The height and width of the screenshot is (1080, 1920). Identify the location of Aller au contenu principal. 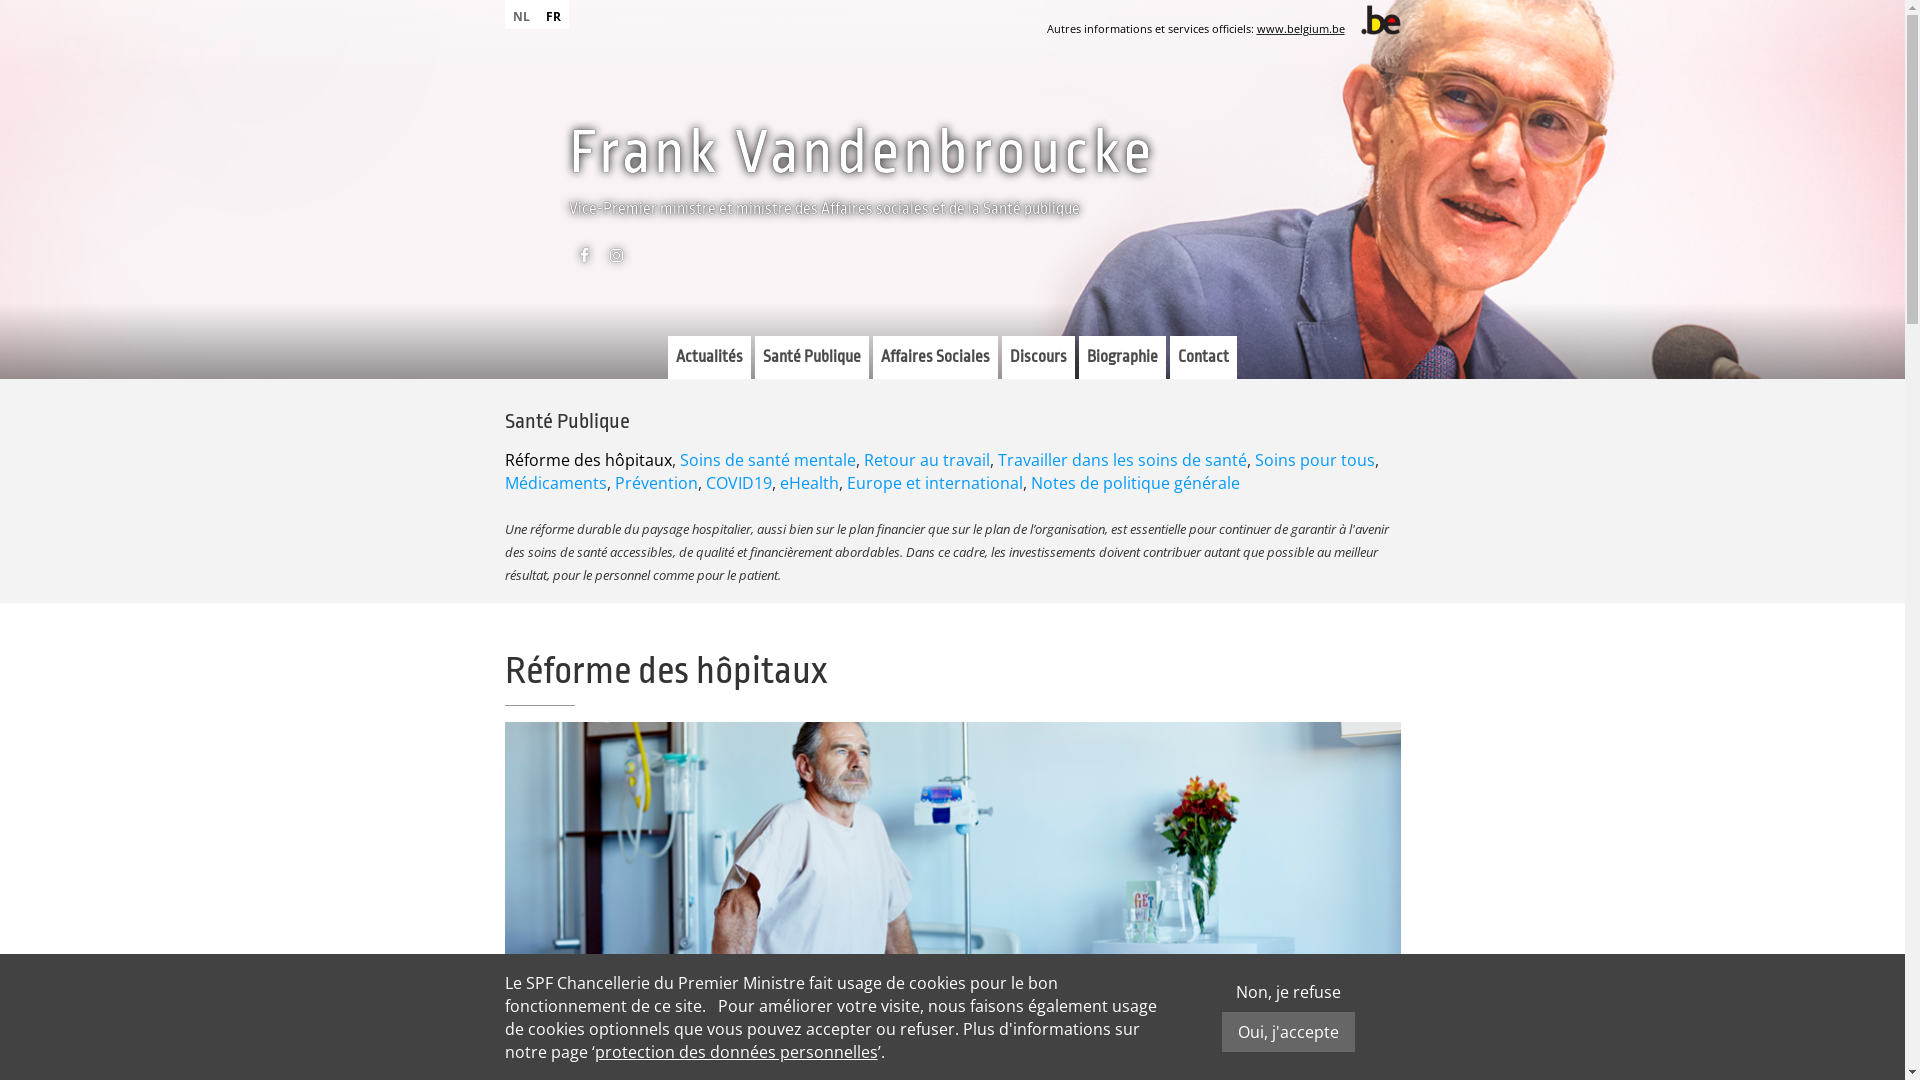
(97, 0).